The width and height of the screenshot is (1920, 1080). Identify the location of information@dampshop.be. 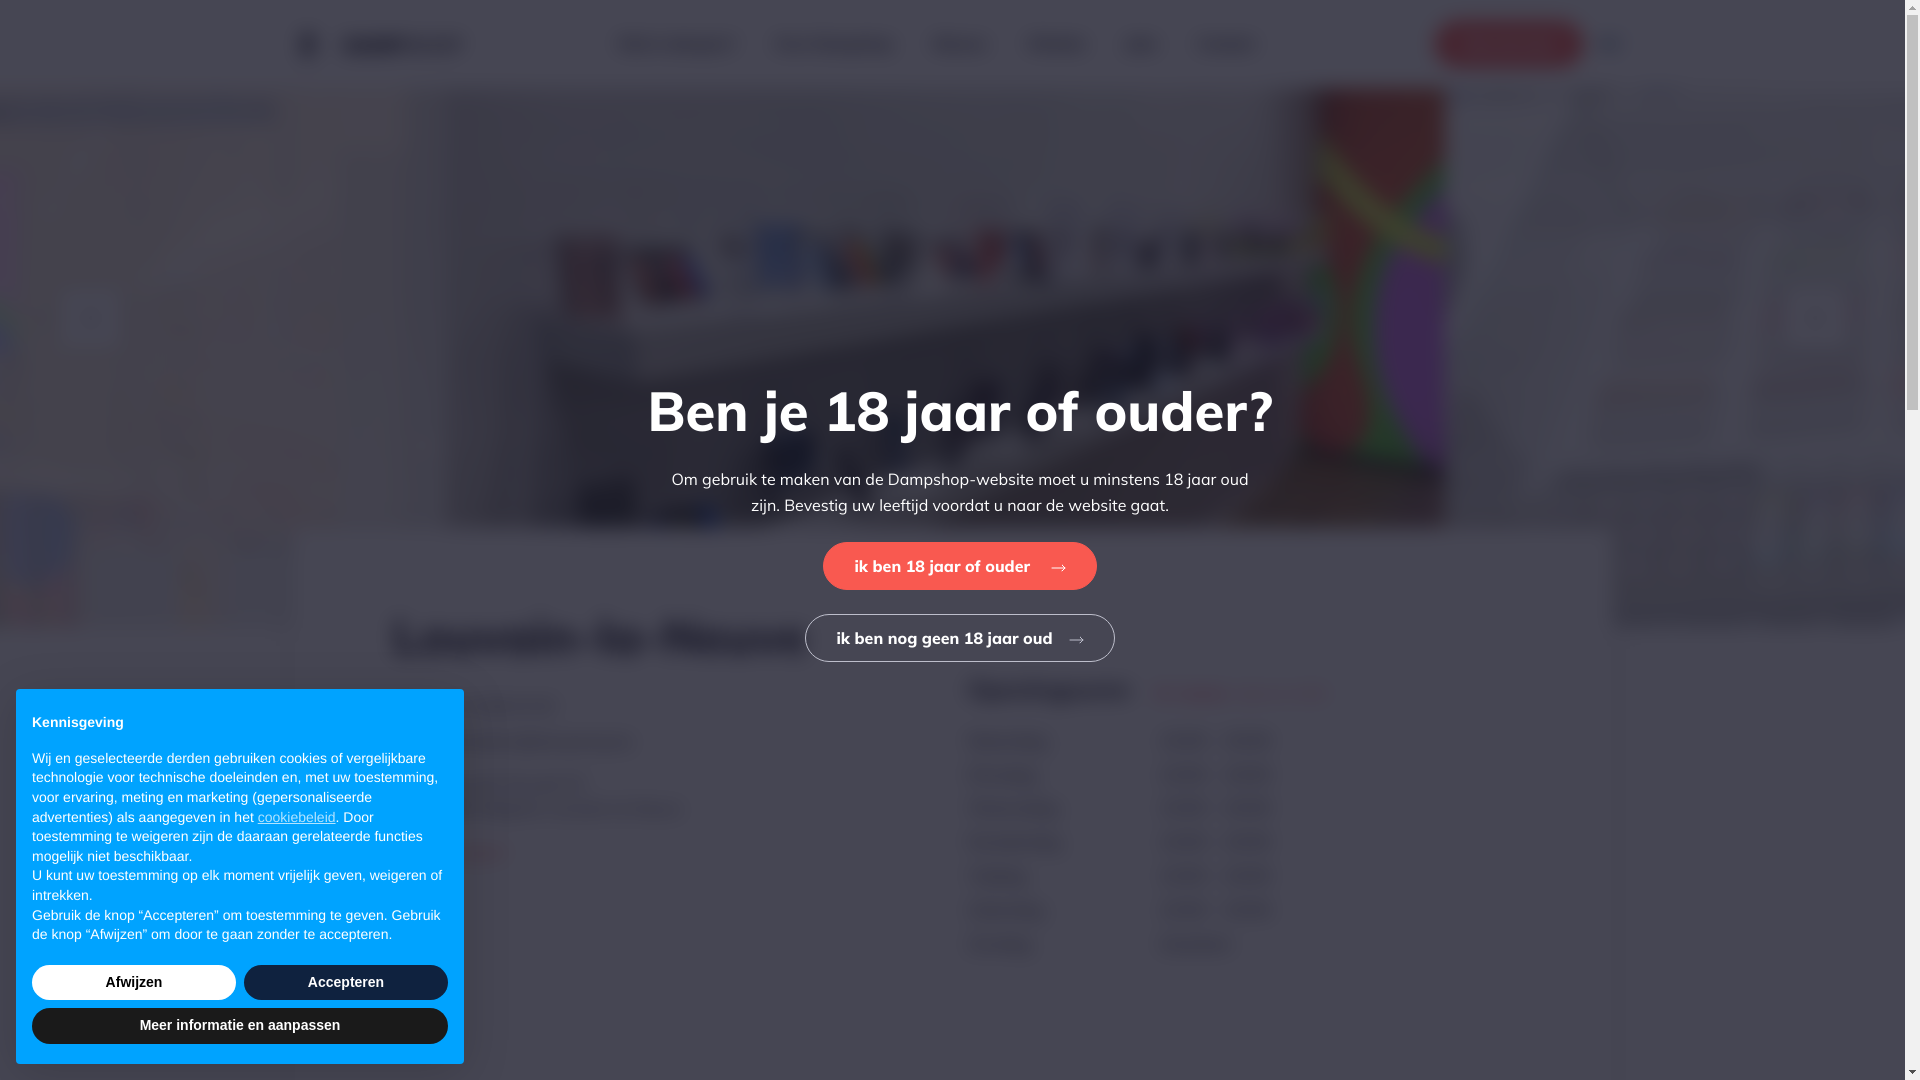
(532, 742).